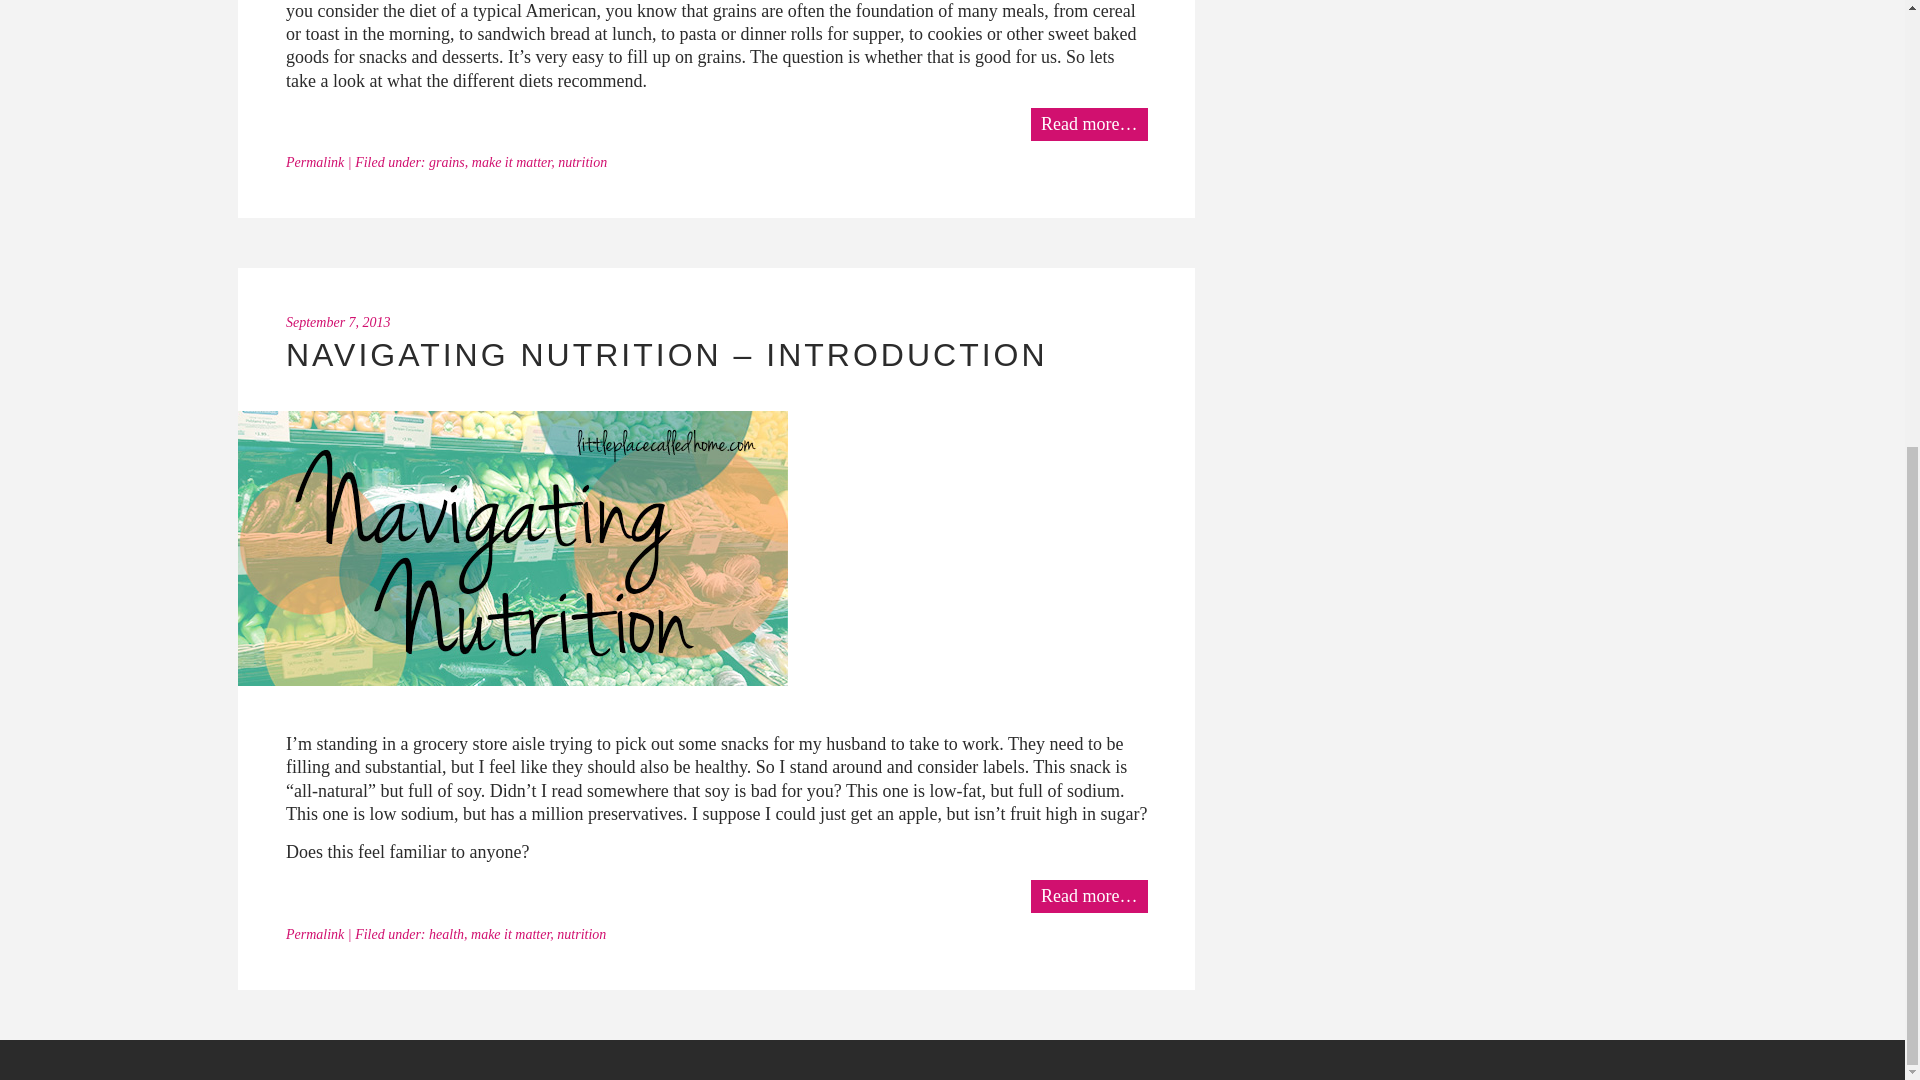 This screenshot has width=1920, height=1080. Describe the element at coordinates (581, 934) in the screenshot. I see `nutrition` at that location.